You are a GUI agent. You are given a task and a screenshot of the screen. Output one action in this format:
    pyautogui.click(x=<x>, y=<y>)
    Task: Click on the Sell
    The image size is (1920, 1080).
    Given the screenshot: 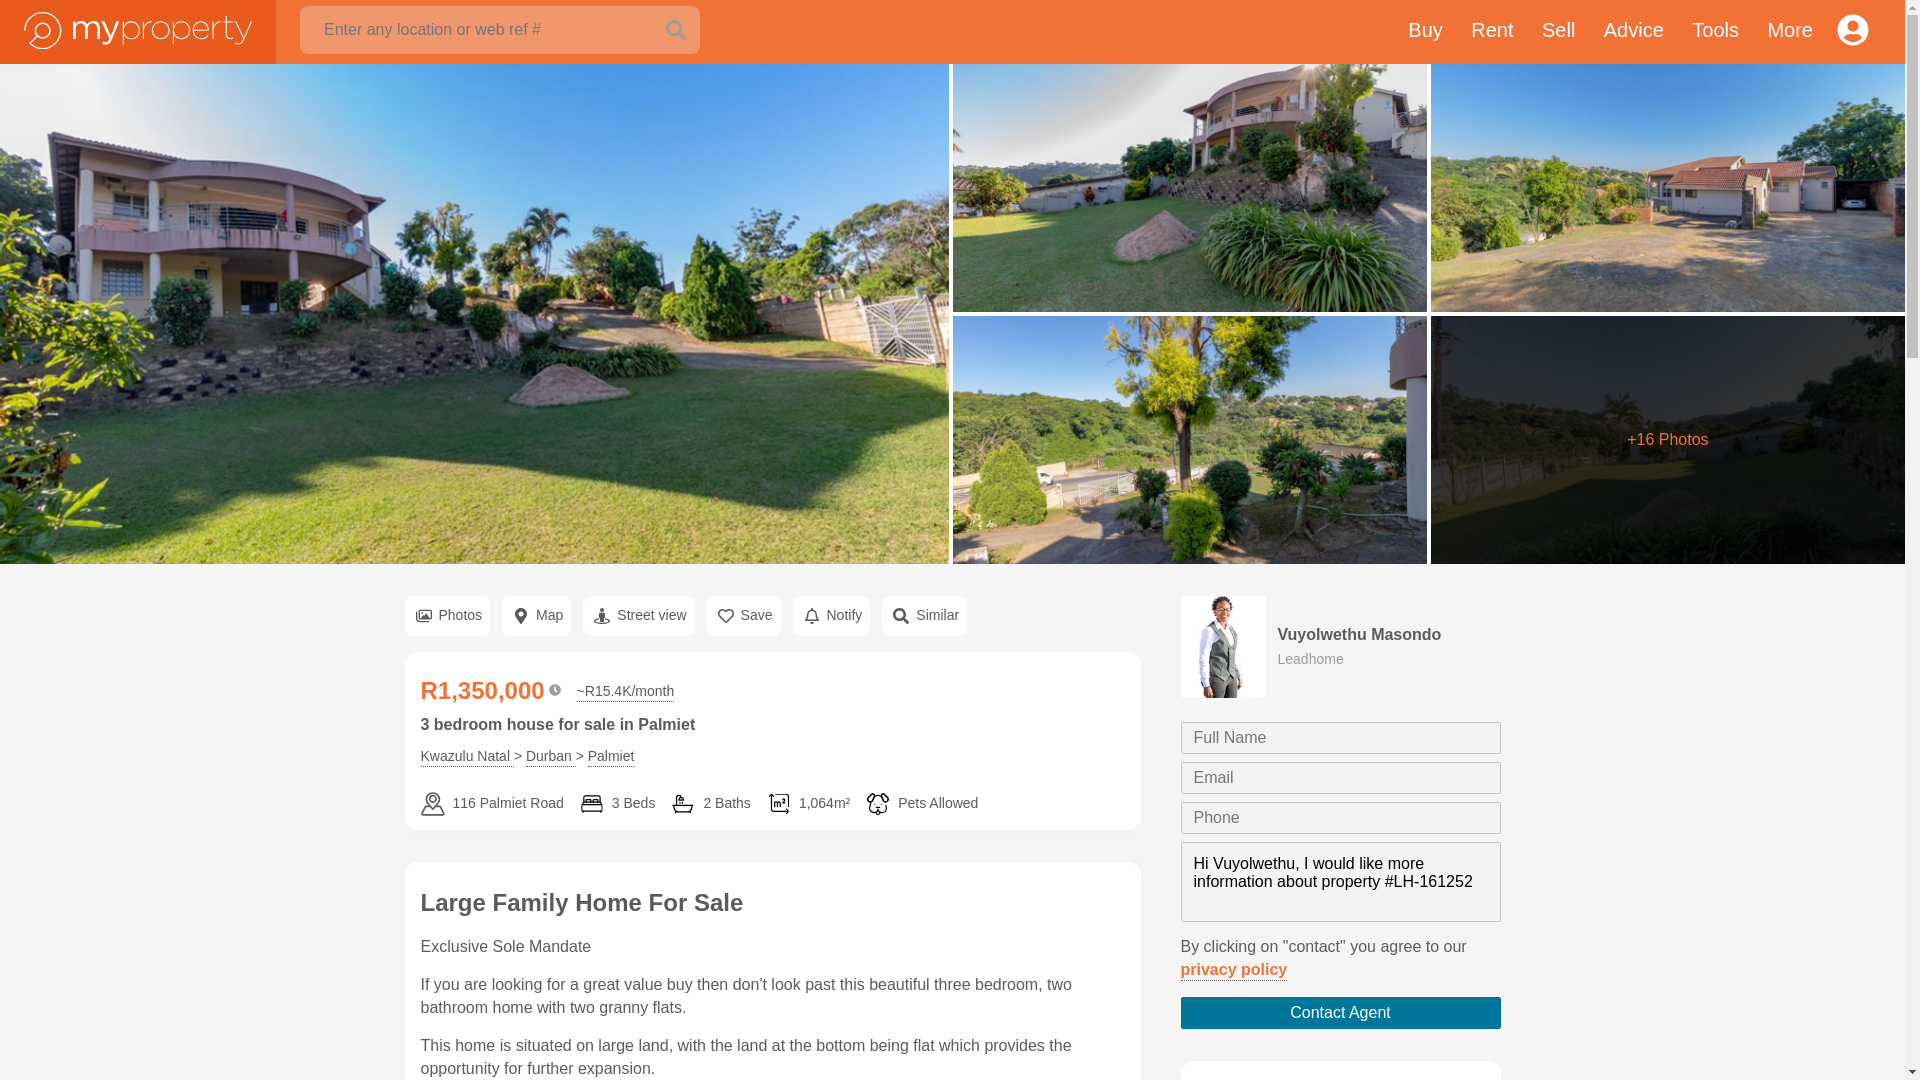 What is the action you would take?
    pyautogui.click(x=1558, y=32)
    